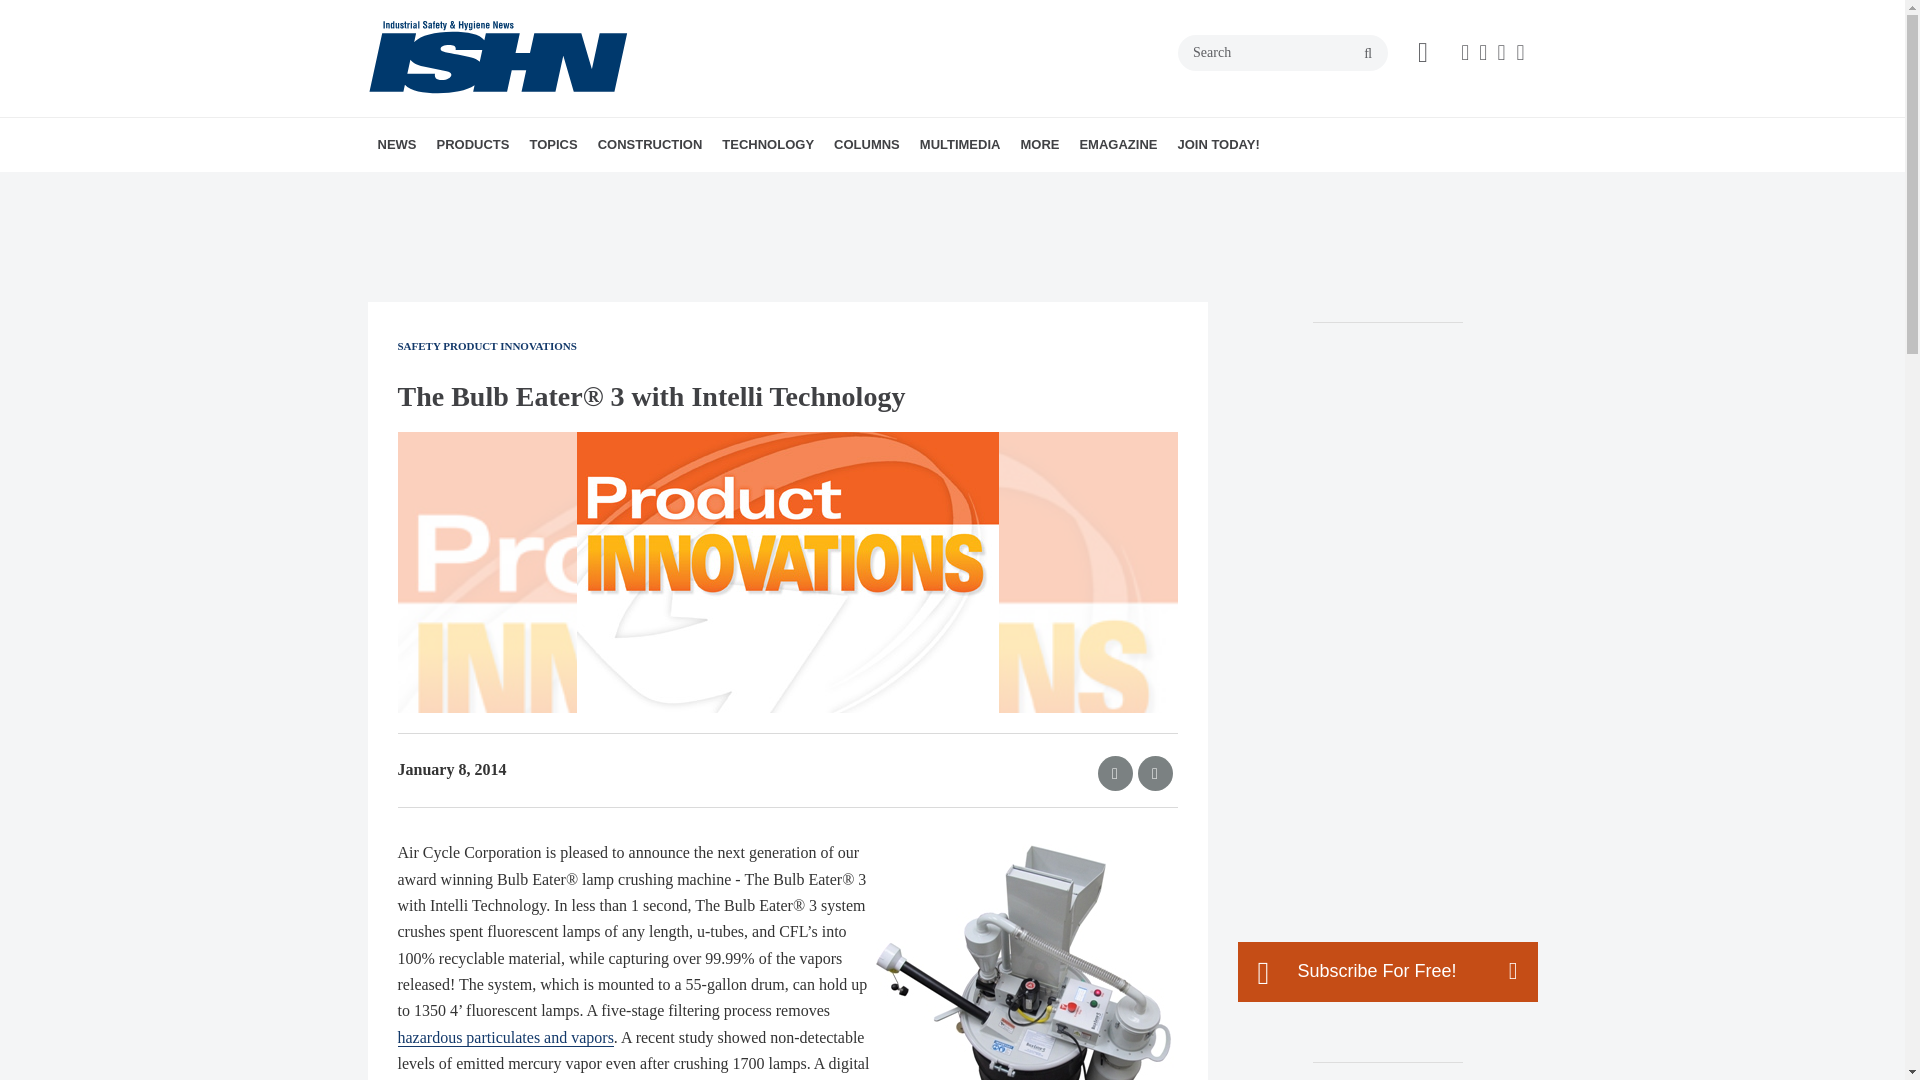 This screenshot has width=1920, height=1080. I want to click on PRODUCT INNOVATIONS, so click(550, 188).